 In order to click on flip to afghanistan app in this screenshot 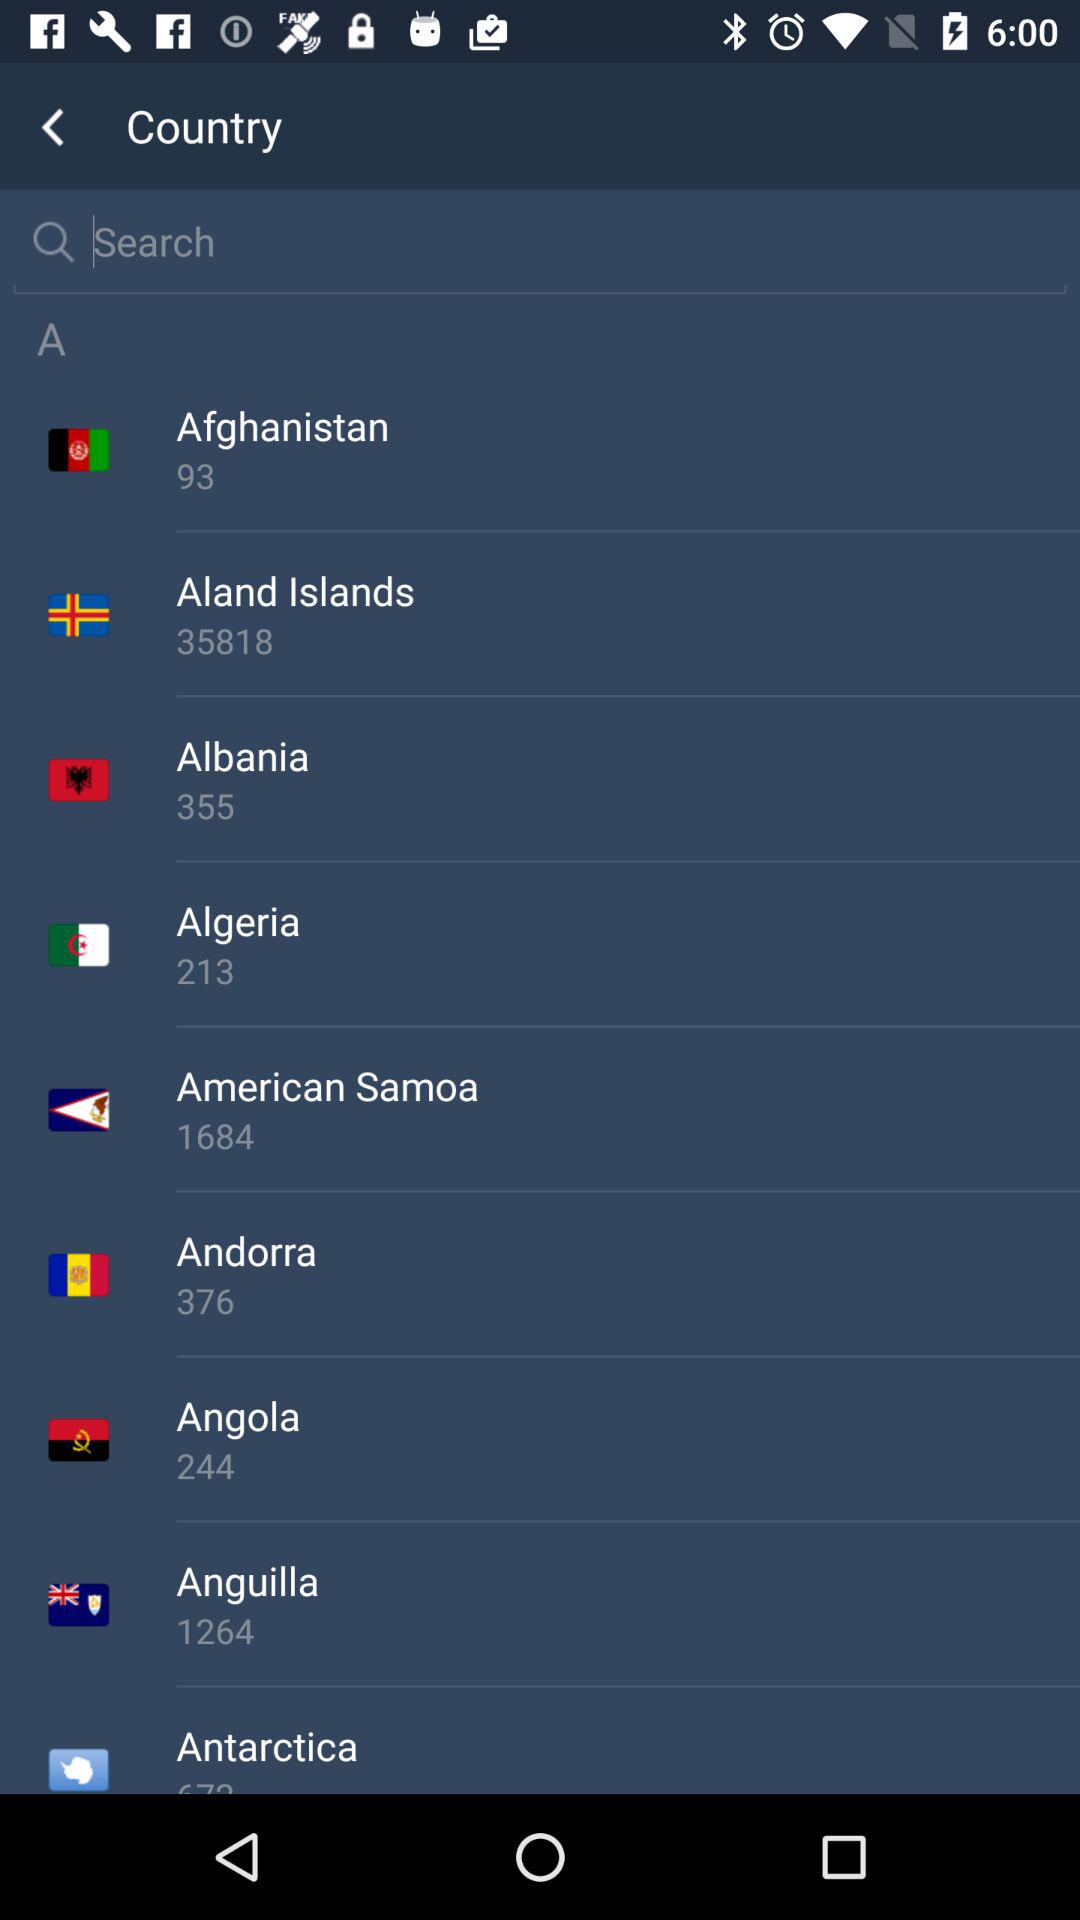, I will do `click(628, 426)`.